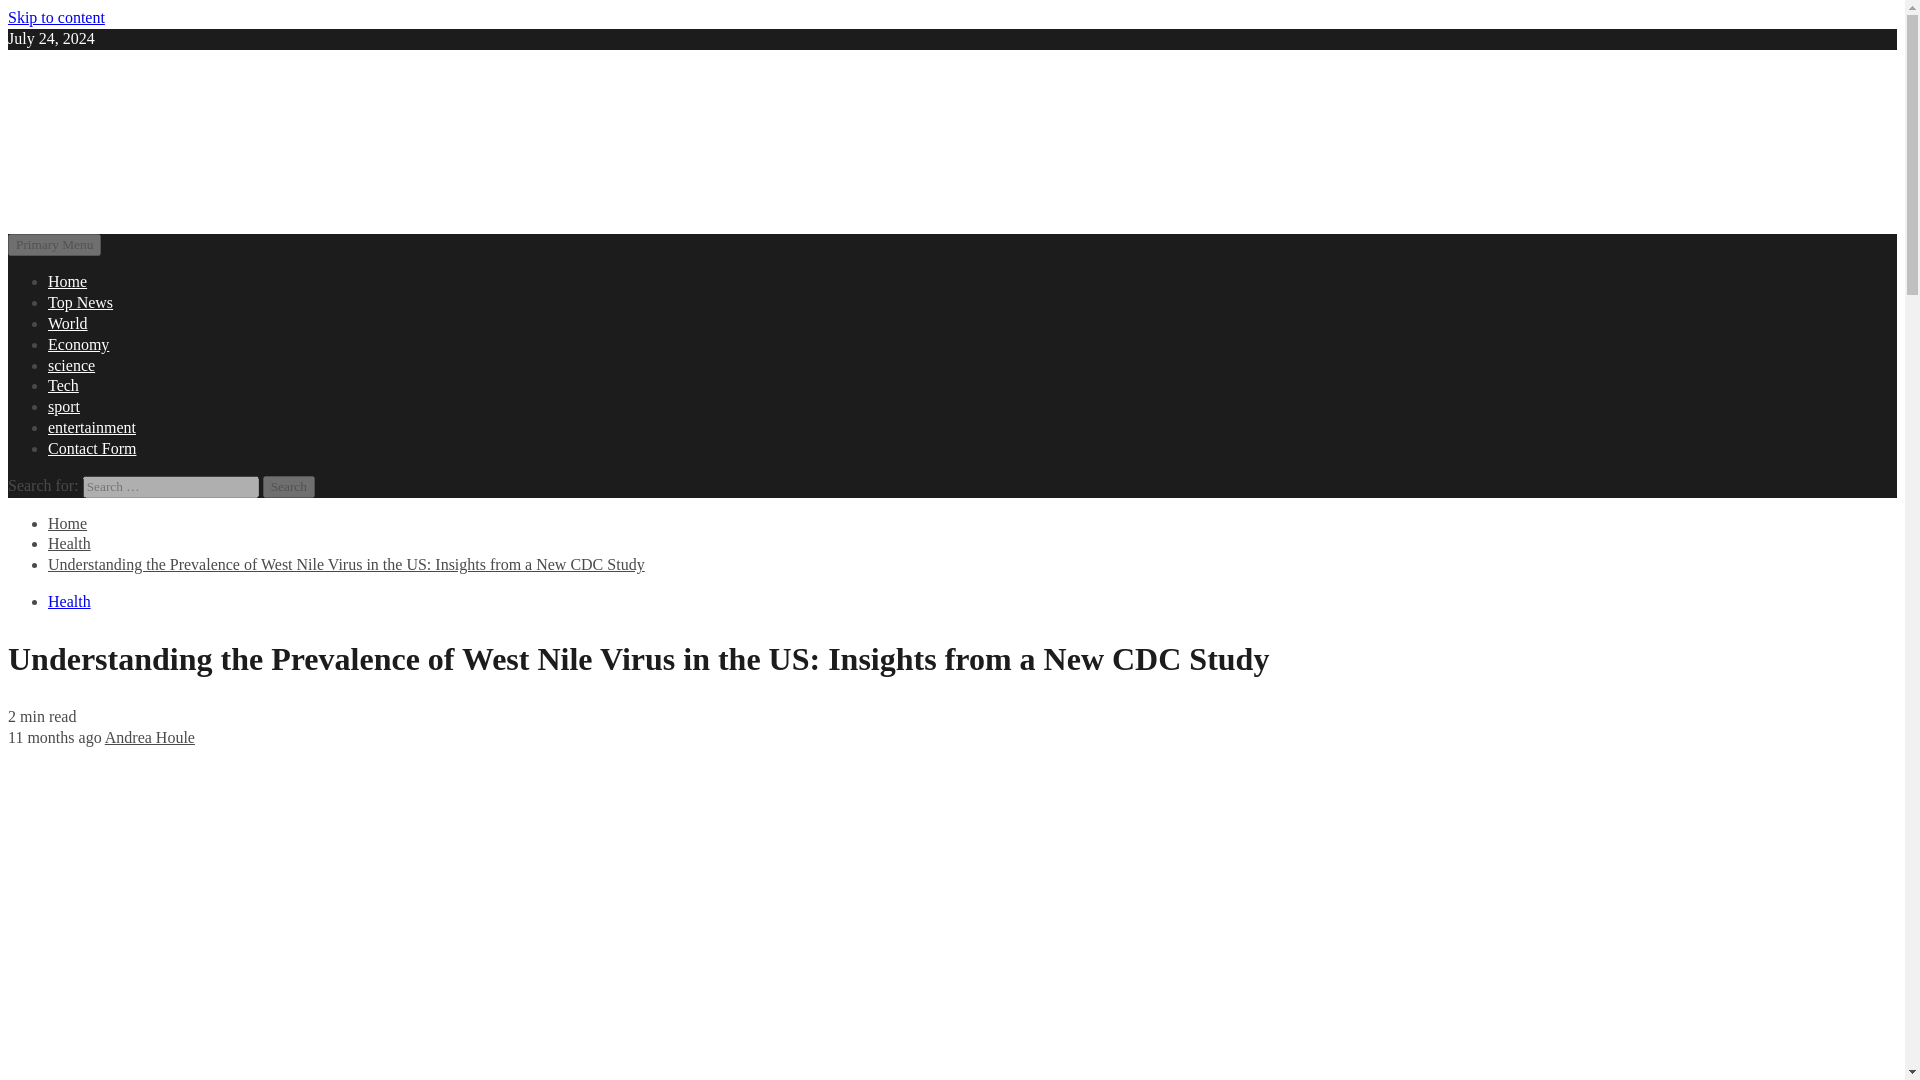  I want to click on science, so click(71, 365).